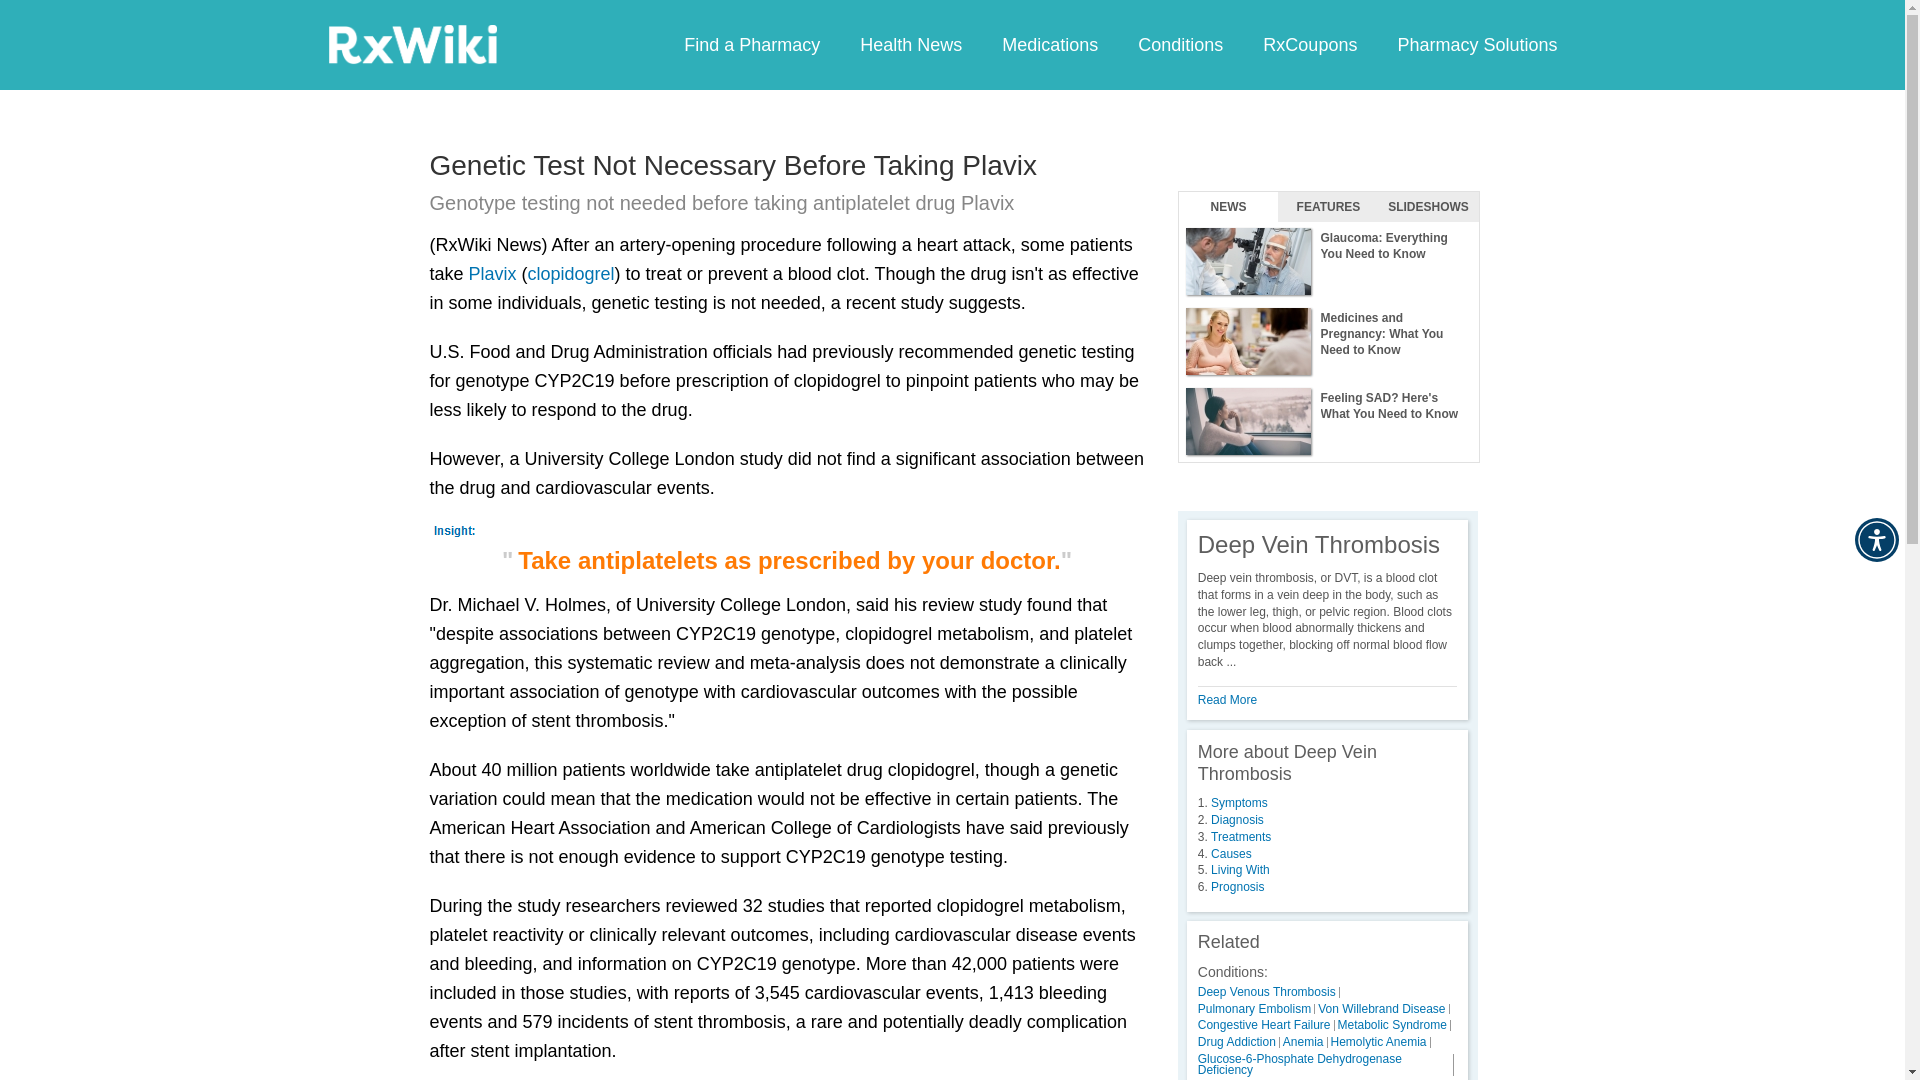  What do you see at coordinates (412, 43) in the screenshot?
I see `RxWiki` at bounding box center [412, 43].